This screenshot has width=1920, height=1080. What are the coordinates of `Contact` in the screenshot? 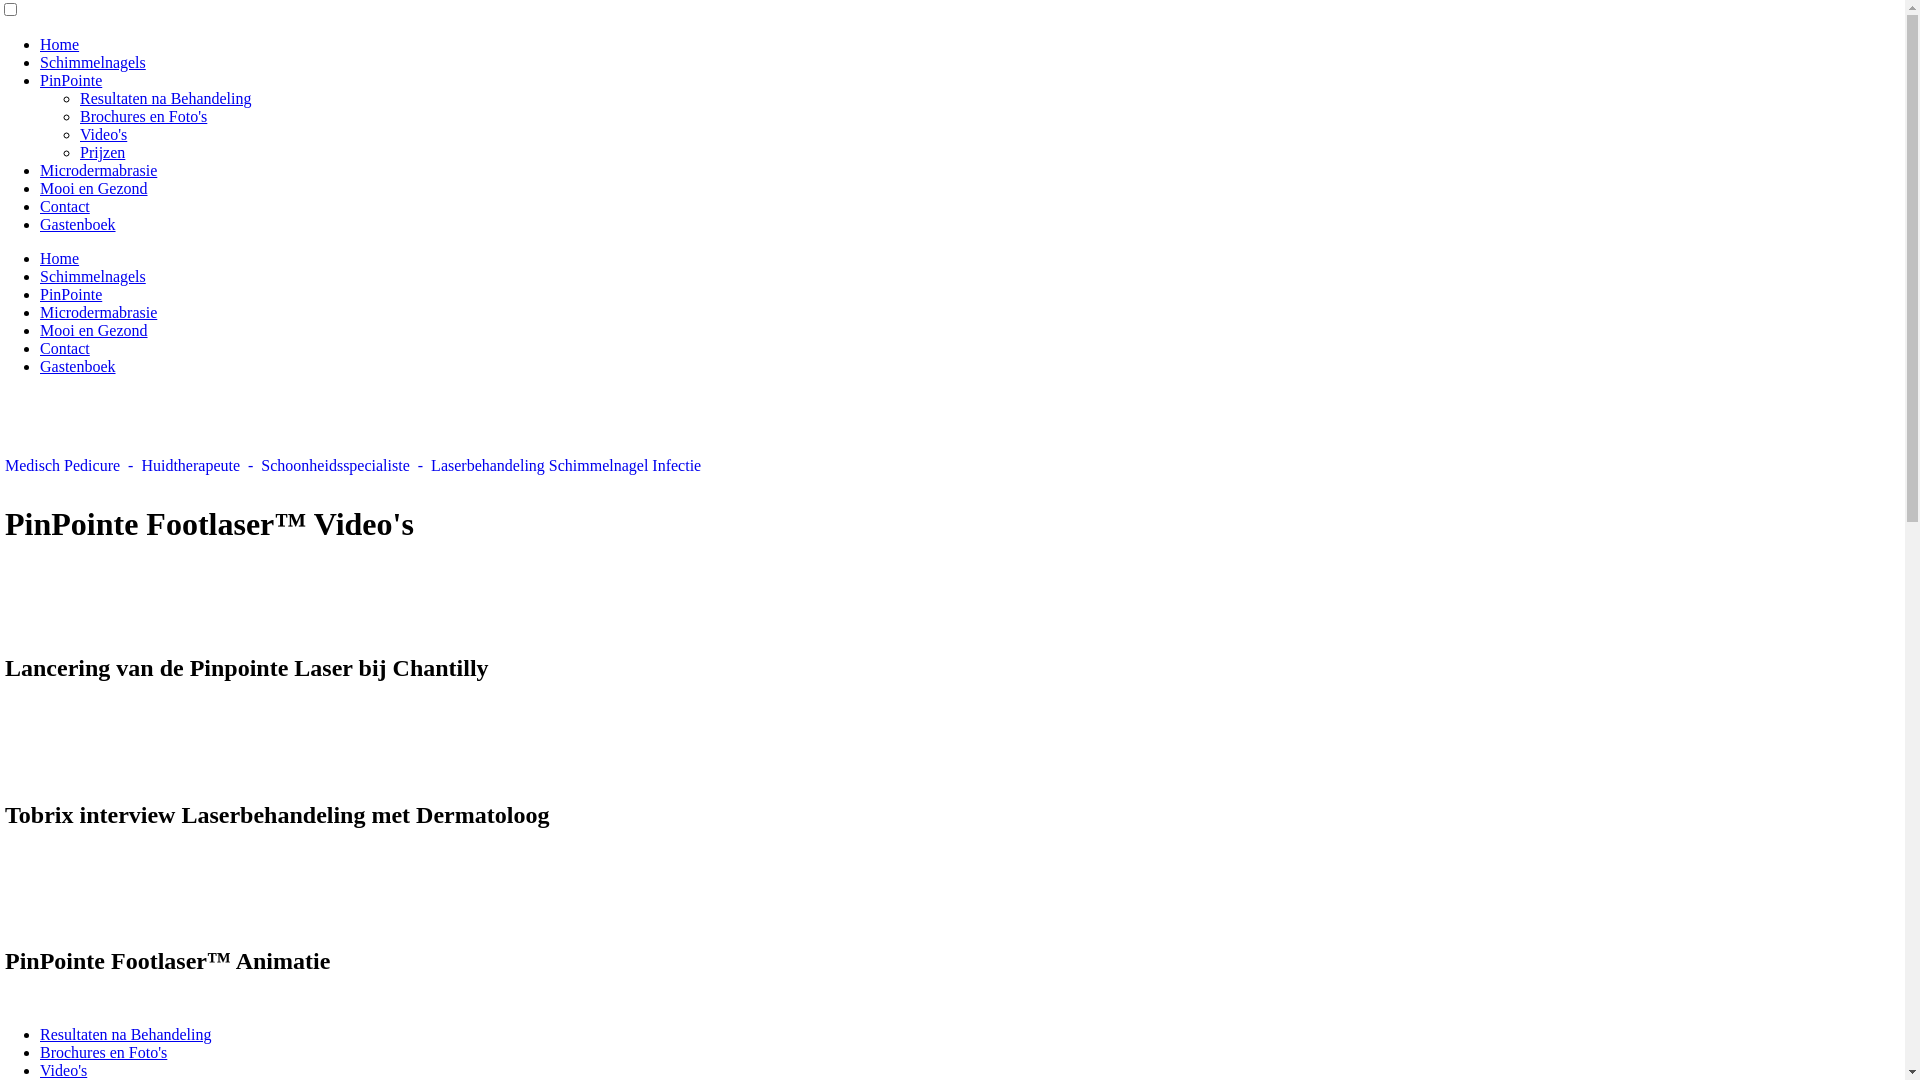 It's located at (65, 348).